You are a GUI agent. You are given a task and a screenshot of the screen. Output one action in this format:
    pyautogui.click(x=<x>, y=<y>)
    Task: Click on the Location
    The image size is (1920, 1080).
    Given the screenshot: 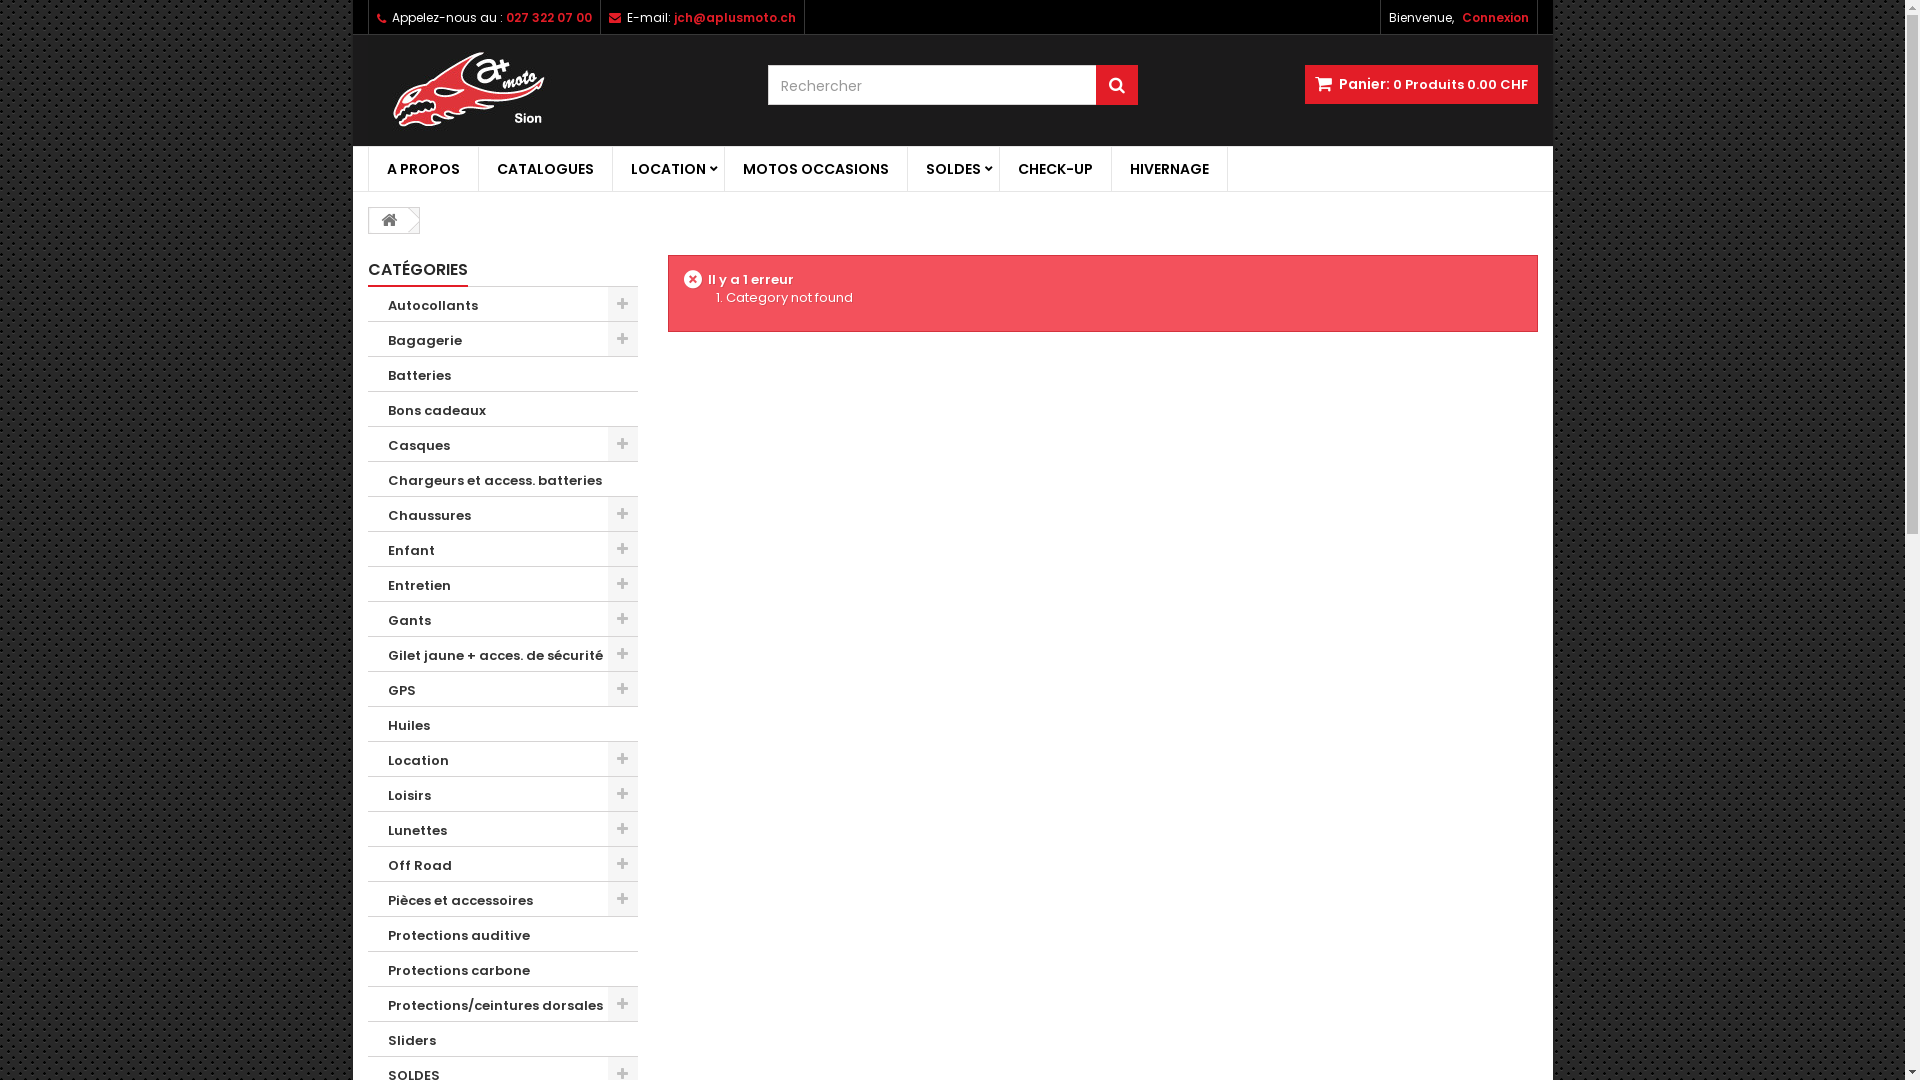 What is the action you would take?
    pyautogui.click(x=503, y=760)
    